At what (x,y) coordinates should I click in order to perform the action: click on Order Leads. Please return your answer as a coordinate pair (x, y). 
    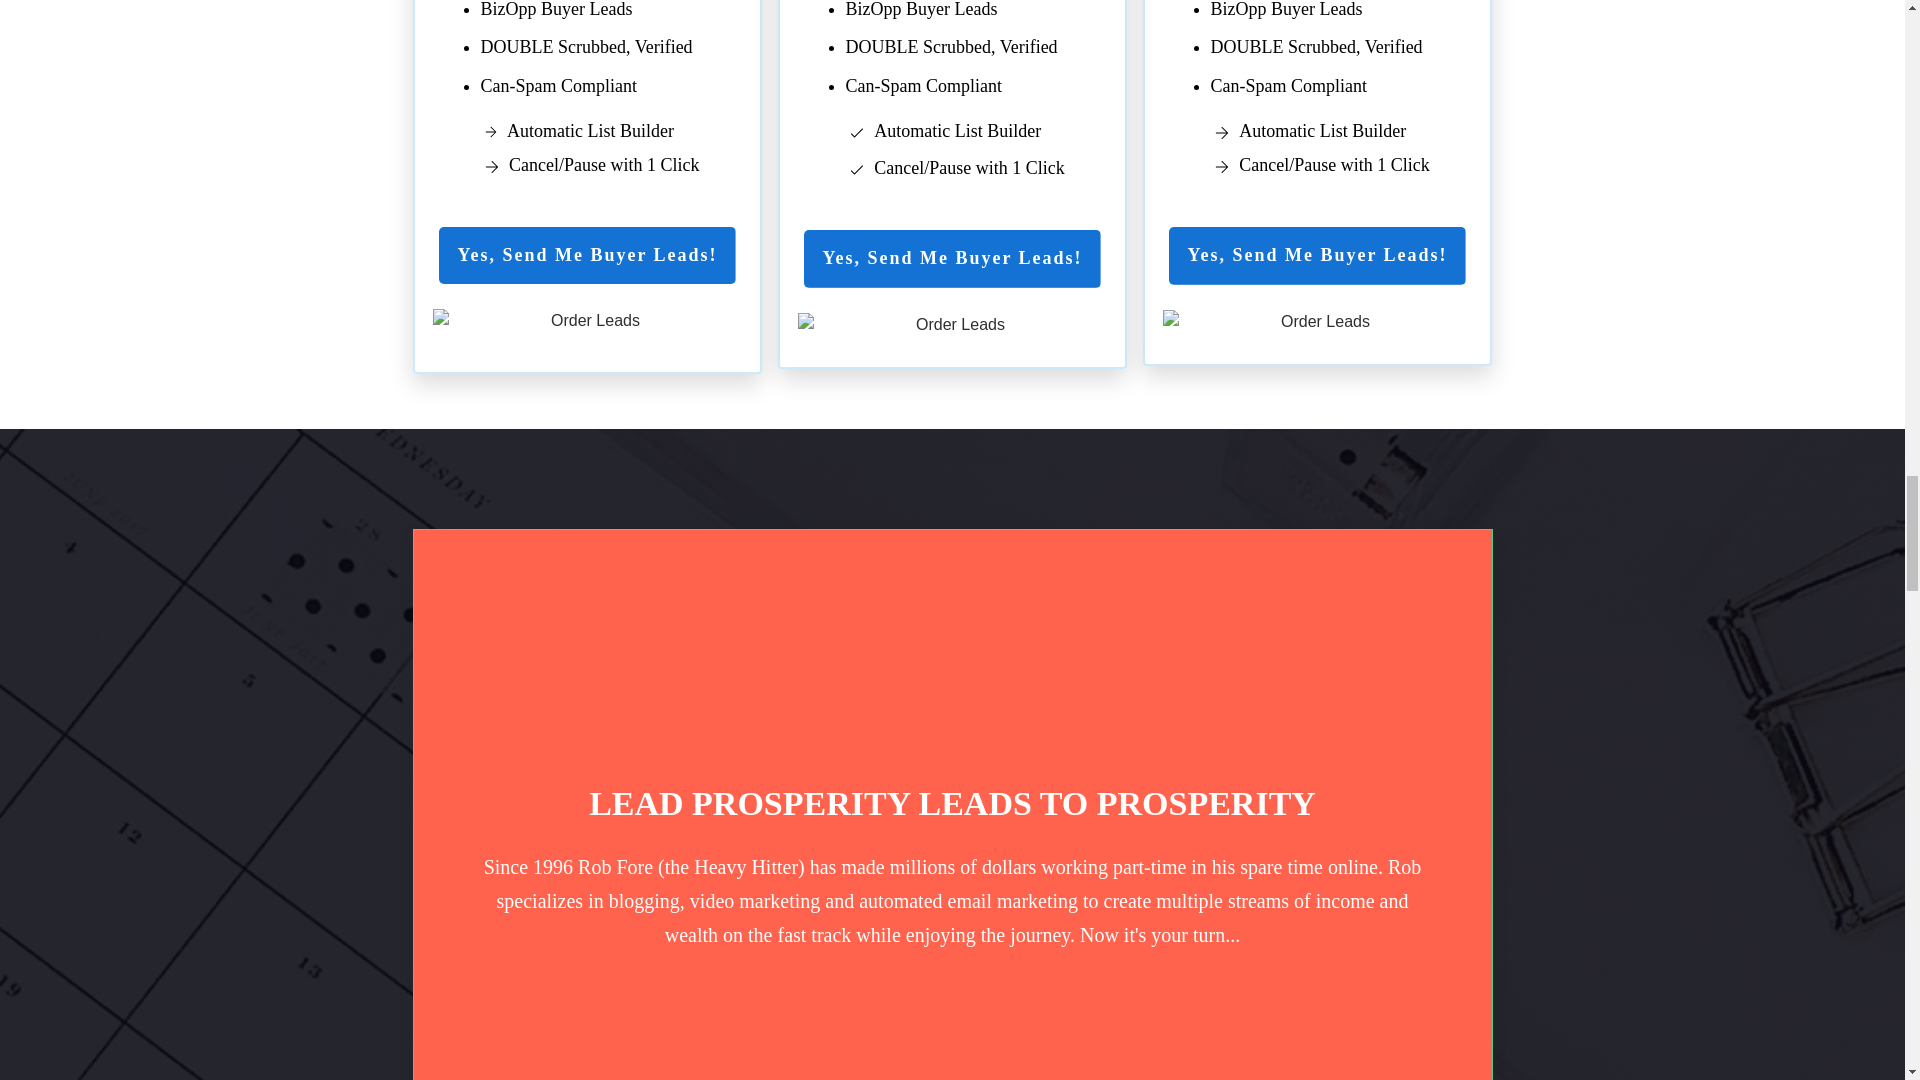
    Looking at the image, I should click on (1316, 327).